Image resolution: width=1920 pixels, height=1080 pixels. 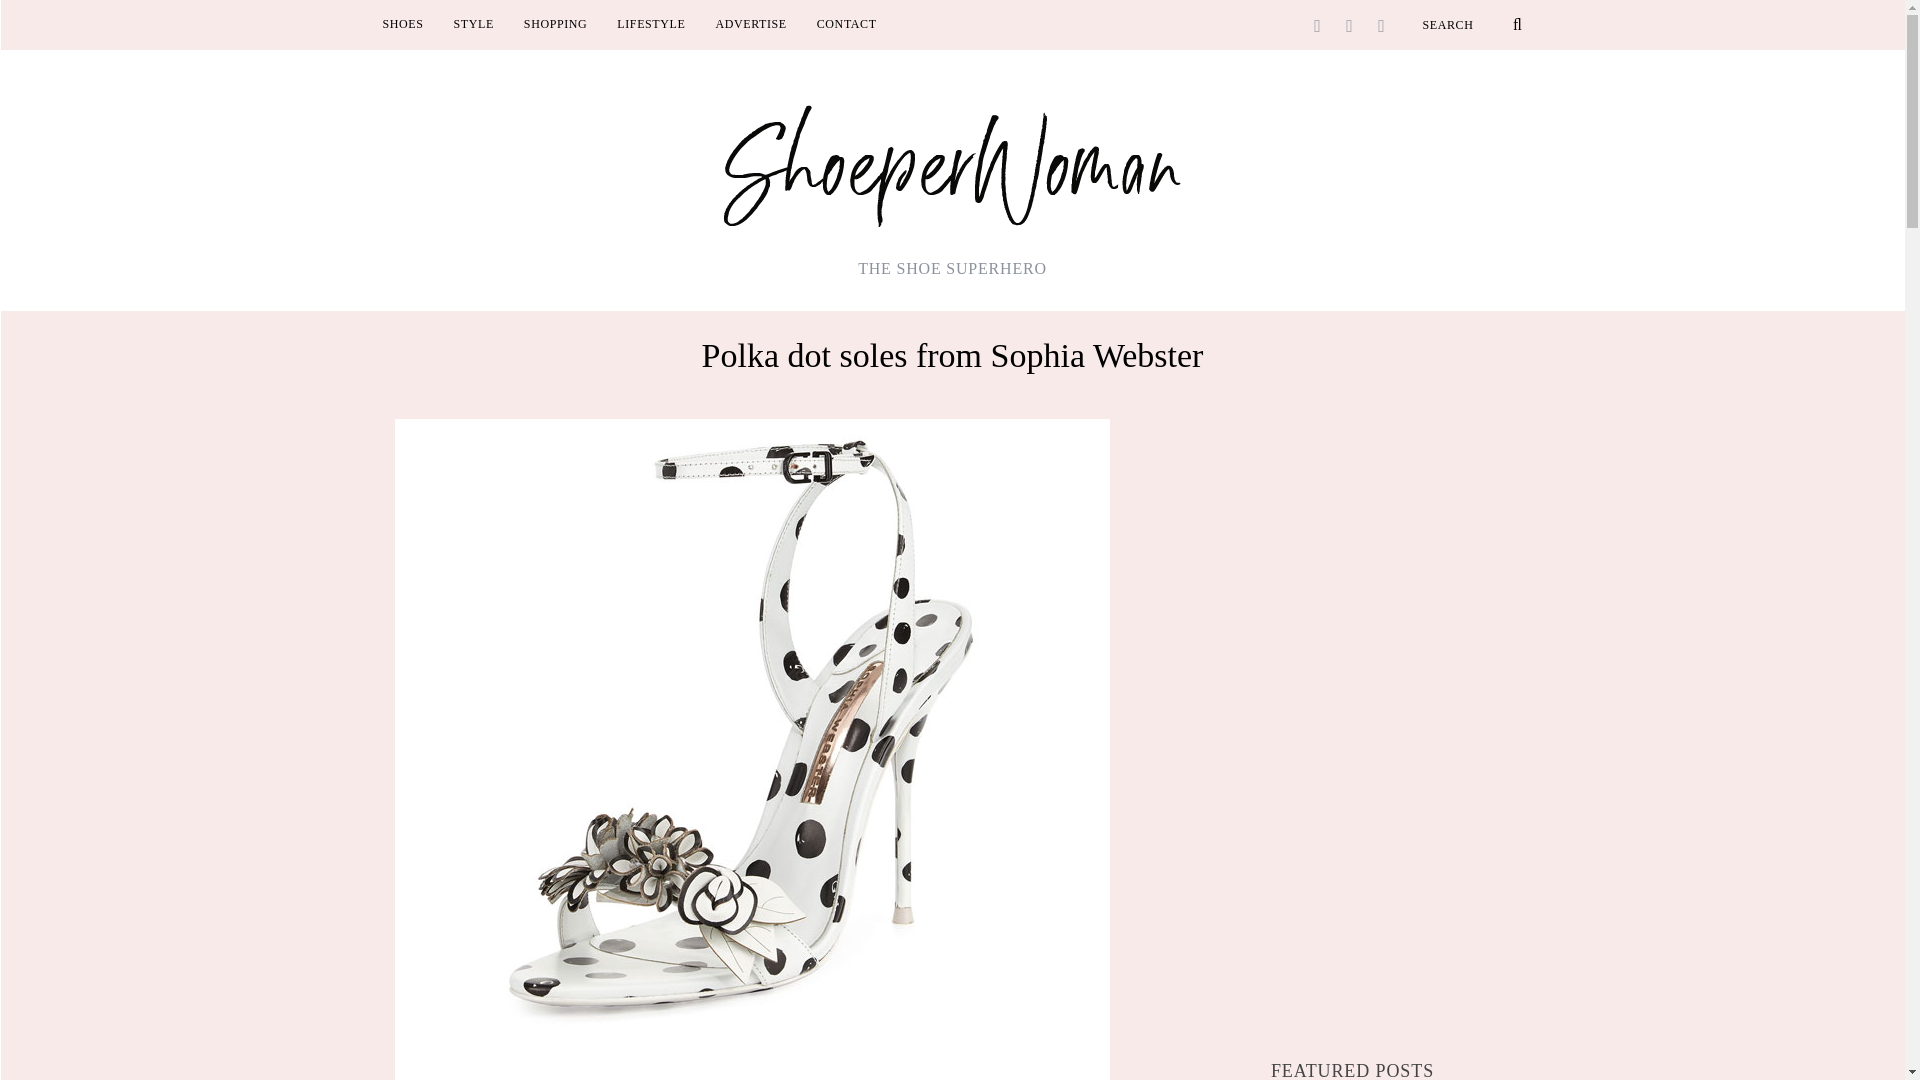 I want to click on SHOES, so click(x=404, y=24).